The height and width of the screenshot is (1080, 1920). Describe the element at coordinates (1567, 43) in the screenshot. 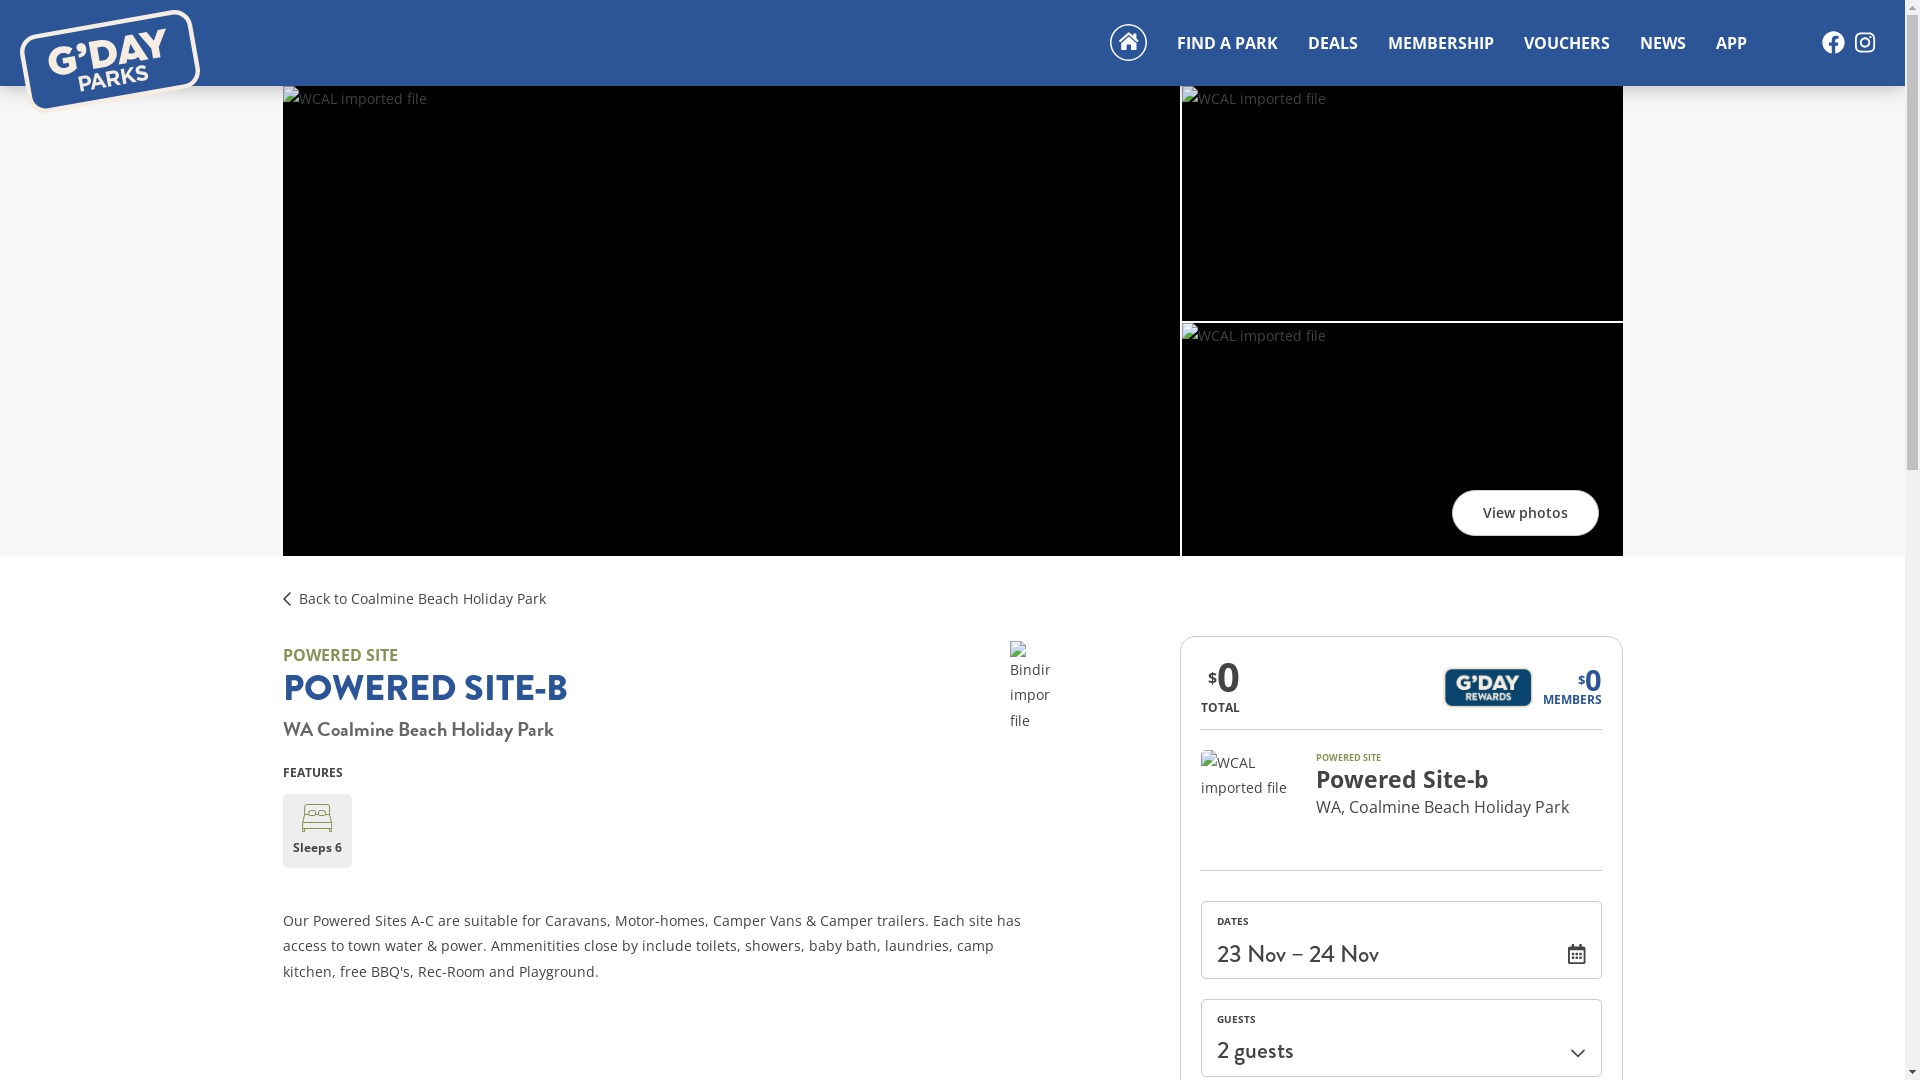

I see `VOUCHERS` at that location.